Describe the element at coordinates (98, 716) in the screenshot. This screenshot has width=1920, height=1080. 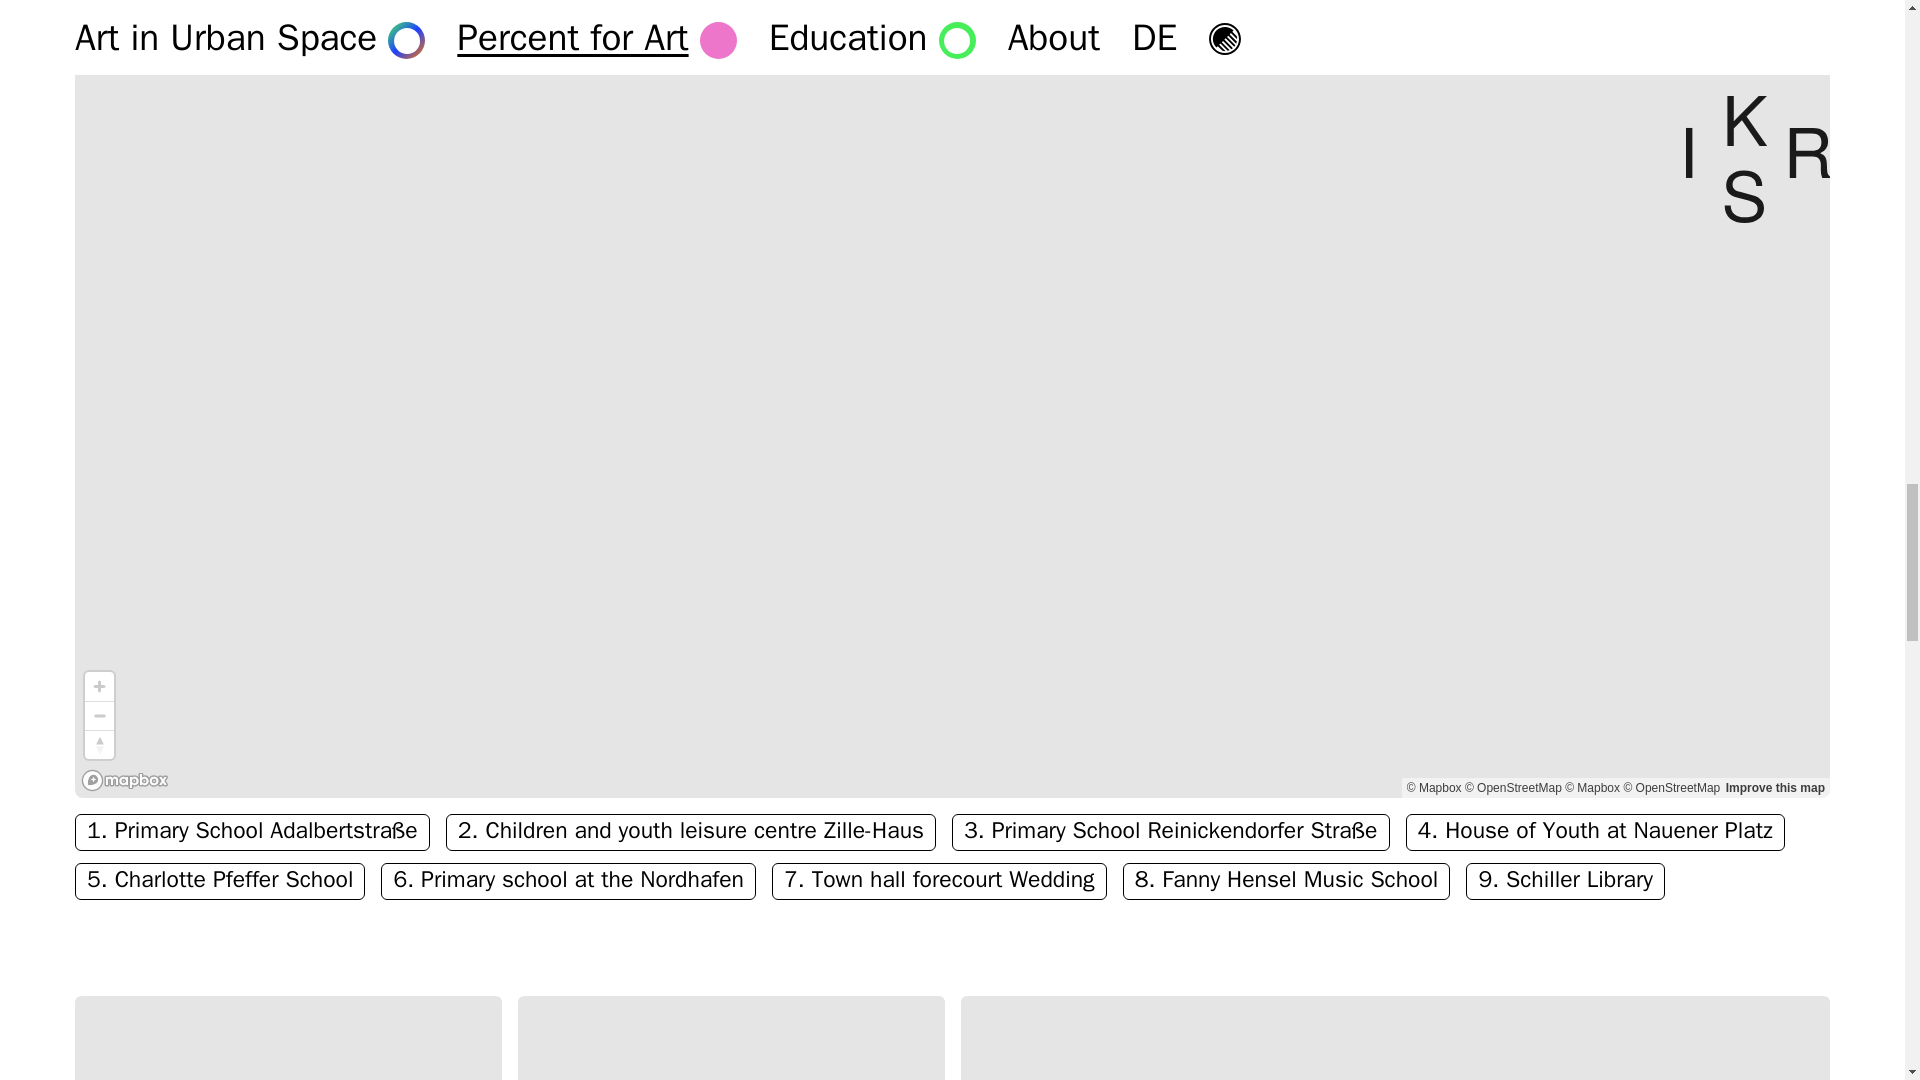
I see `Zoom out` at that location.